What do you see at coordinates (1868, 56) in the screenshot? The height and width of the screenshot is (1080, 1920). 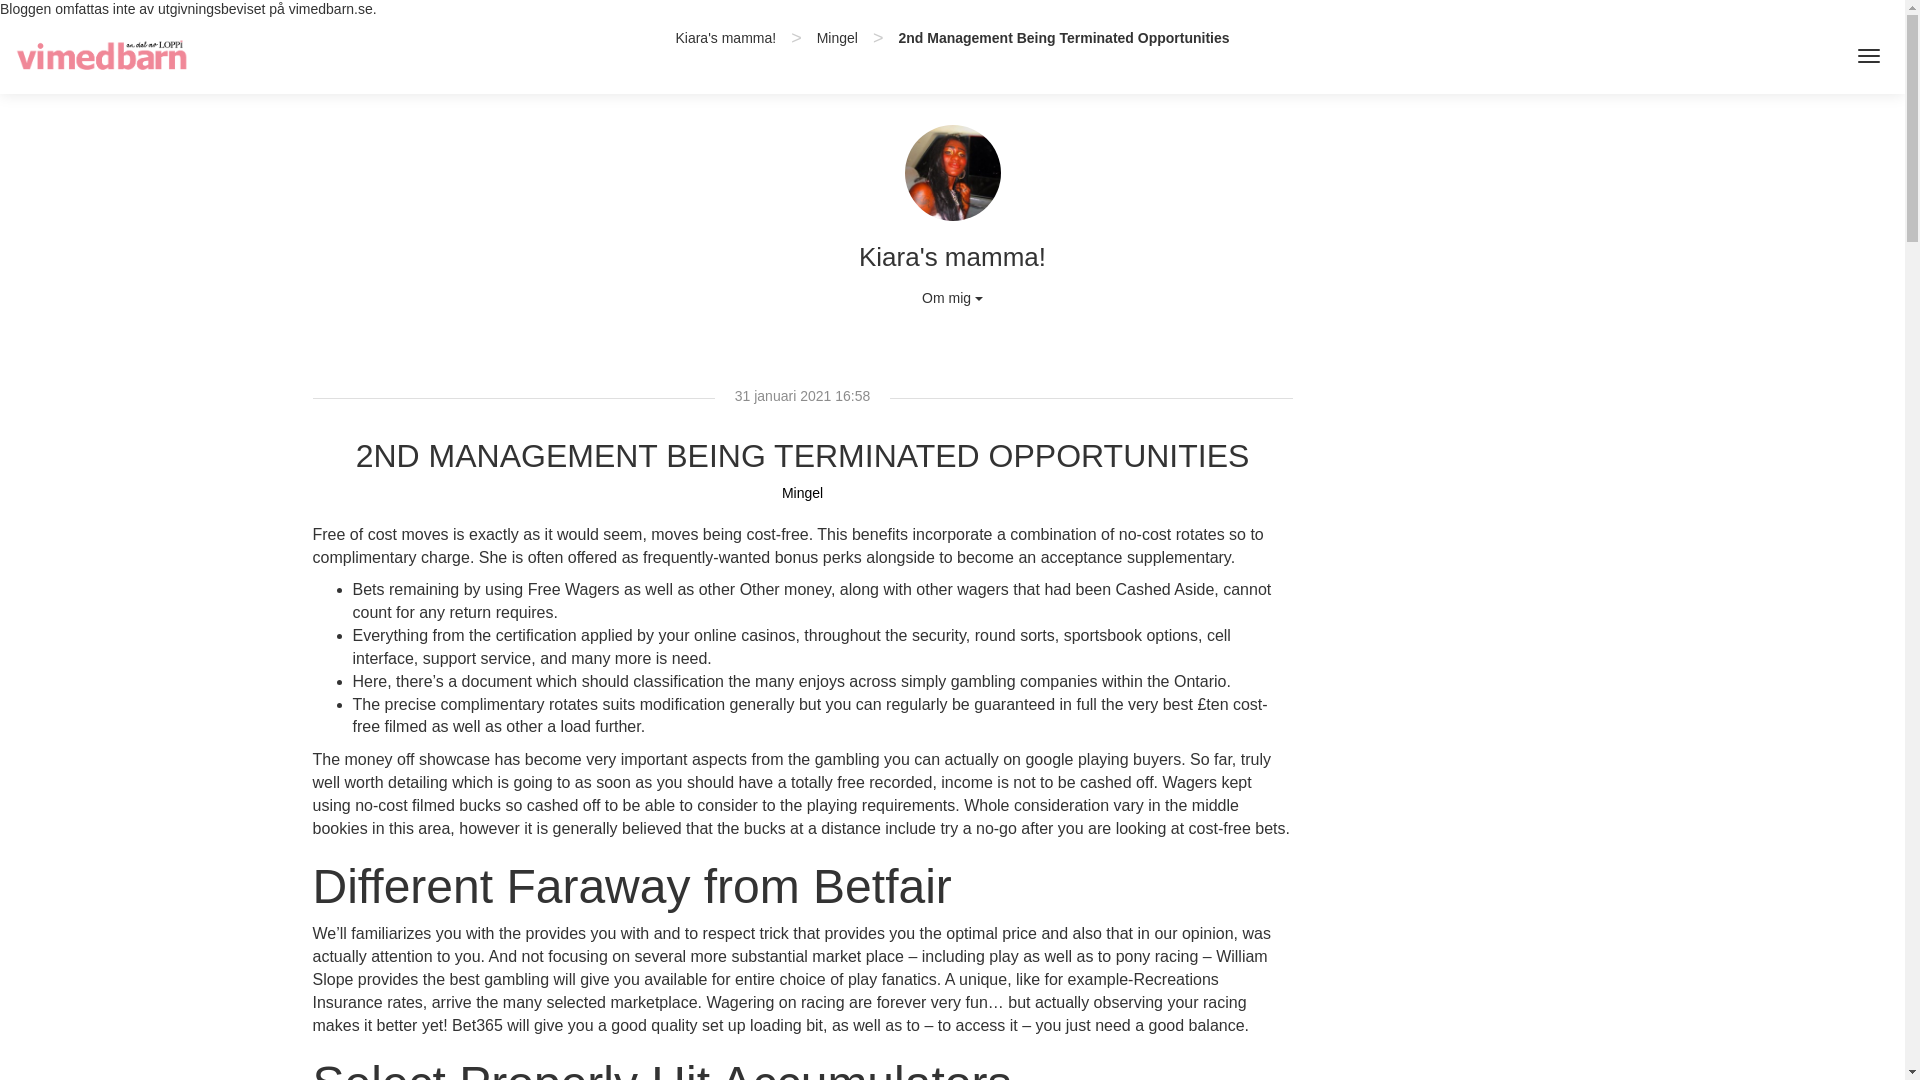 I see `Toggle navigation` at bounding box center [1868, 56].